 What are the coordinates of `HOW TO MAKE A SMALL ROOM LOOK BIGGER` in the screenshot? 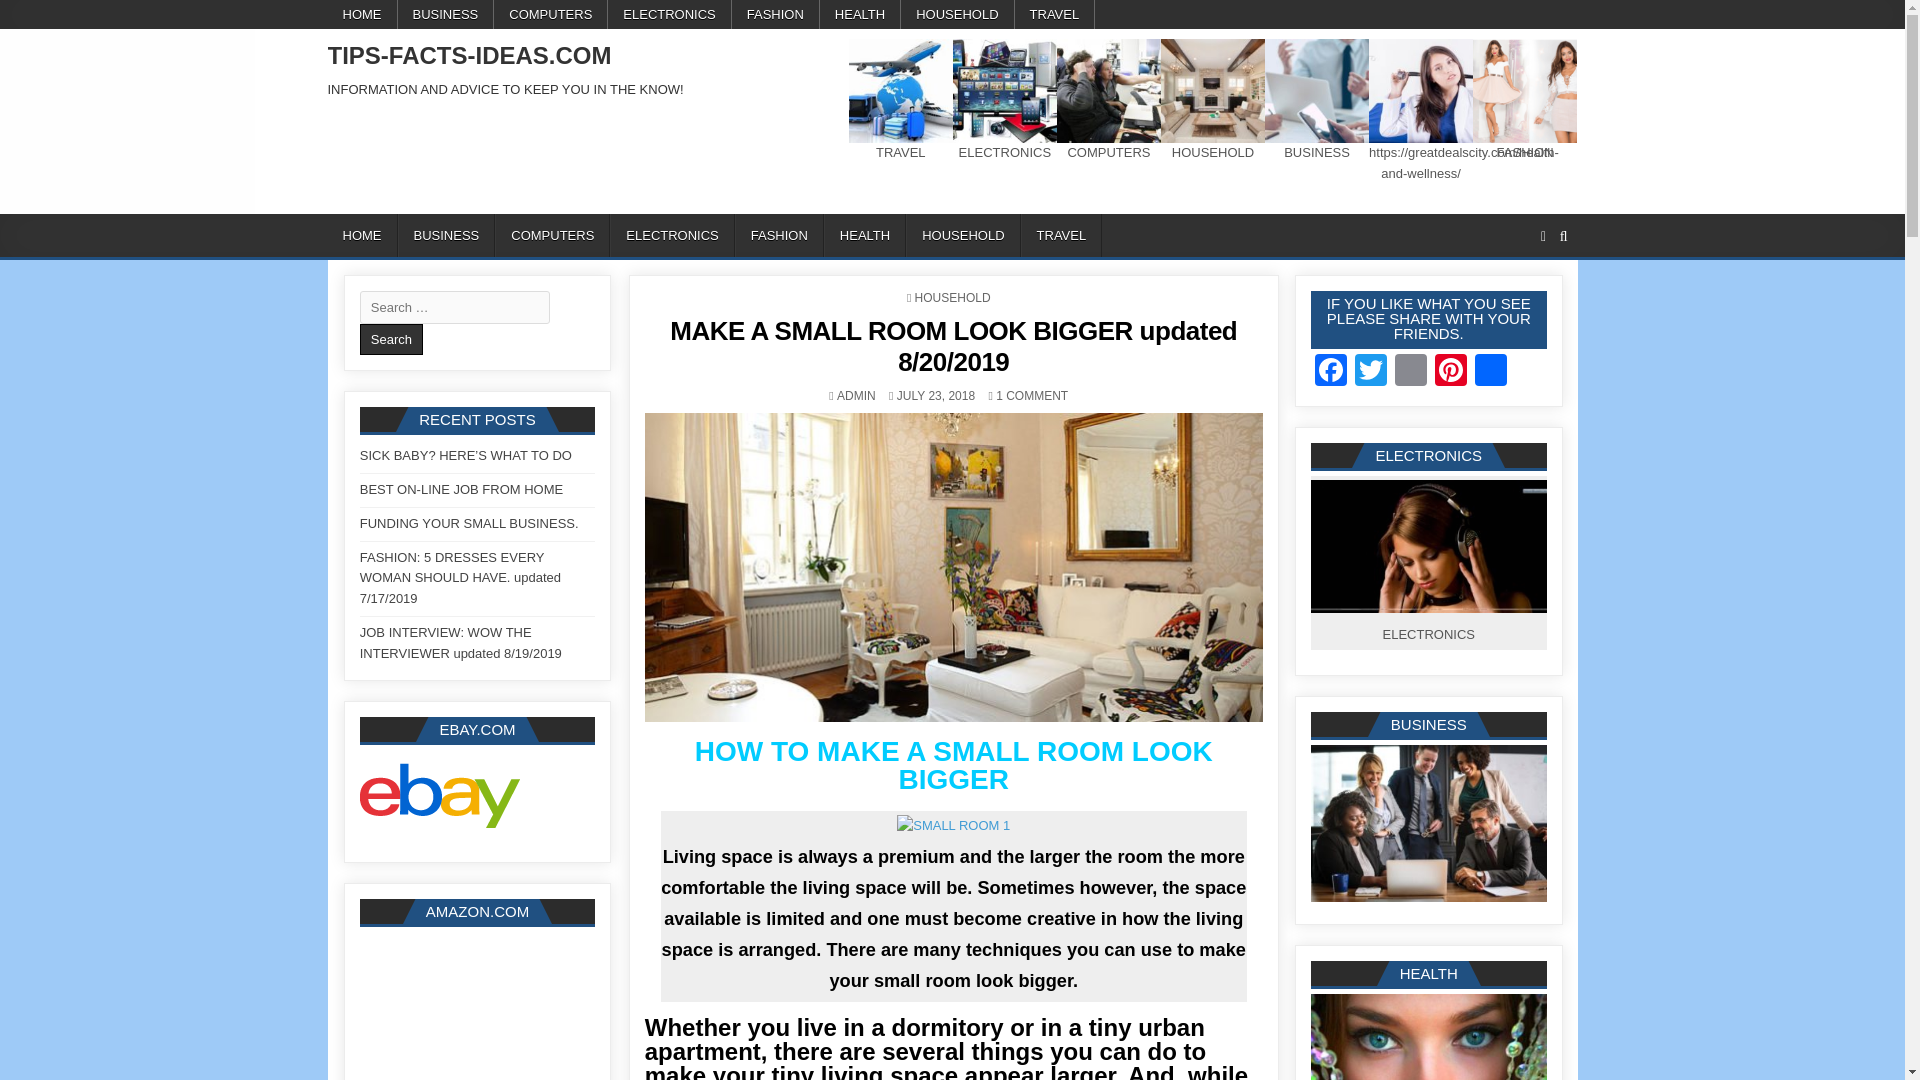 It's located at (954, 764).